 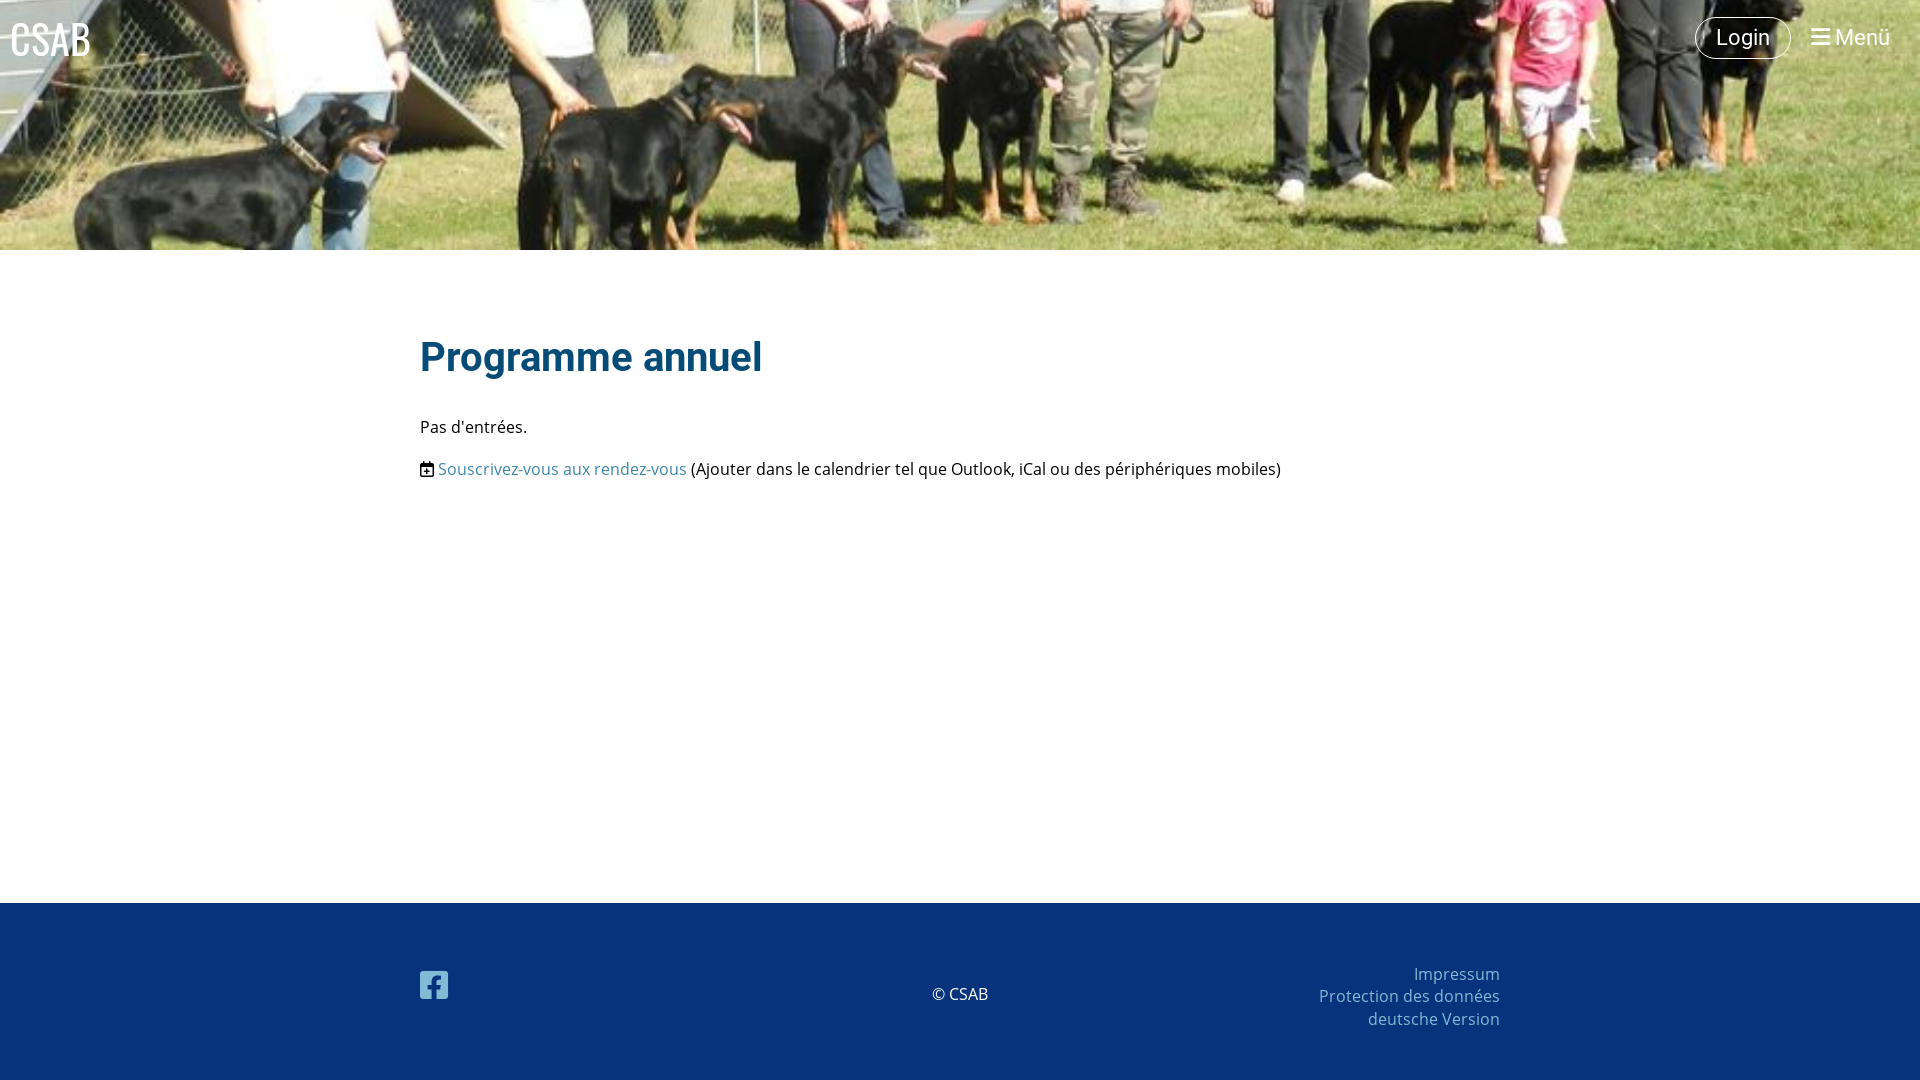 What do you see at coordinates (1434, 1019) in the screenshot?
I see `deutsche Version` at bounding box center [1434, 1019].